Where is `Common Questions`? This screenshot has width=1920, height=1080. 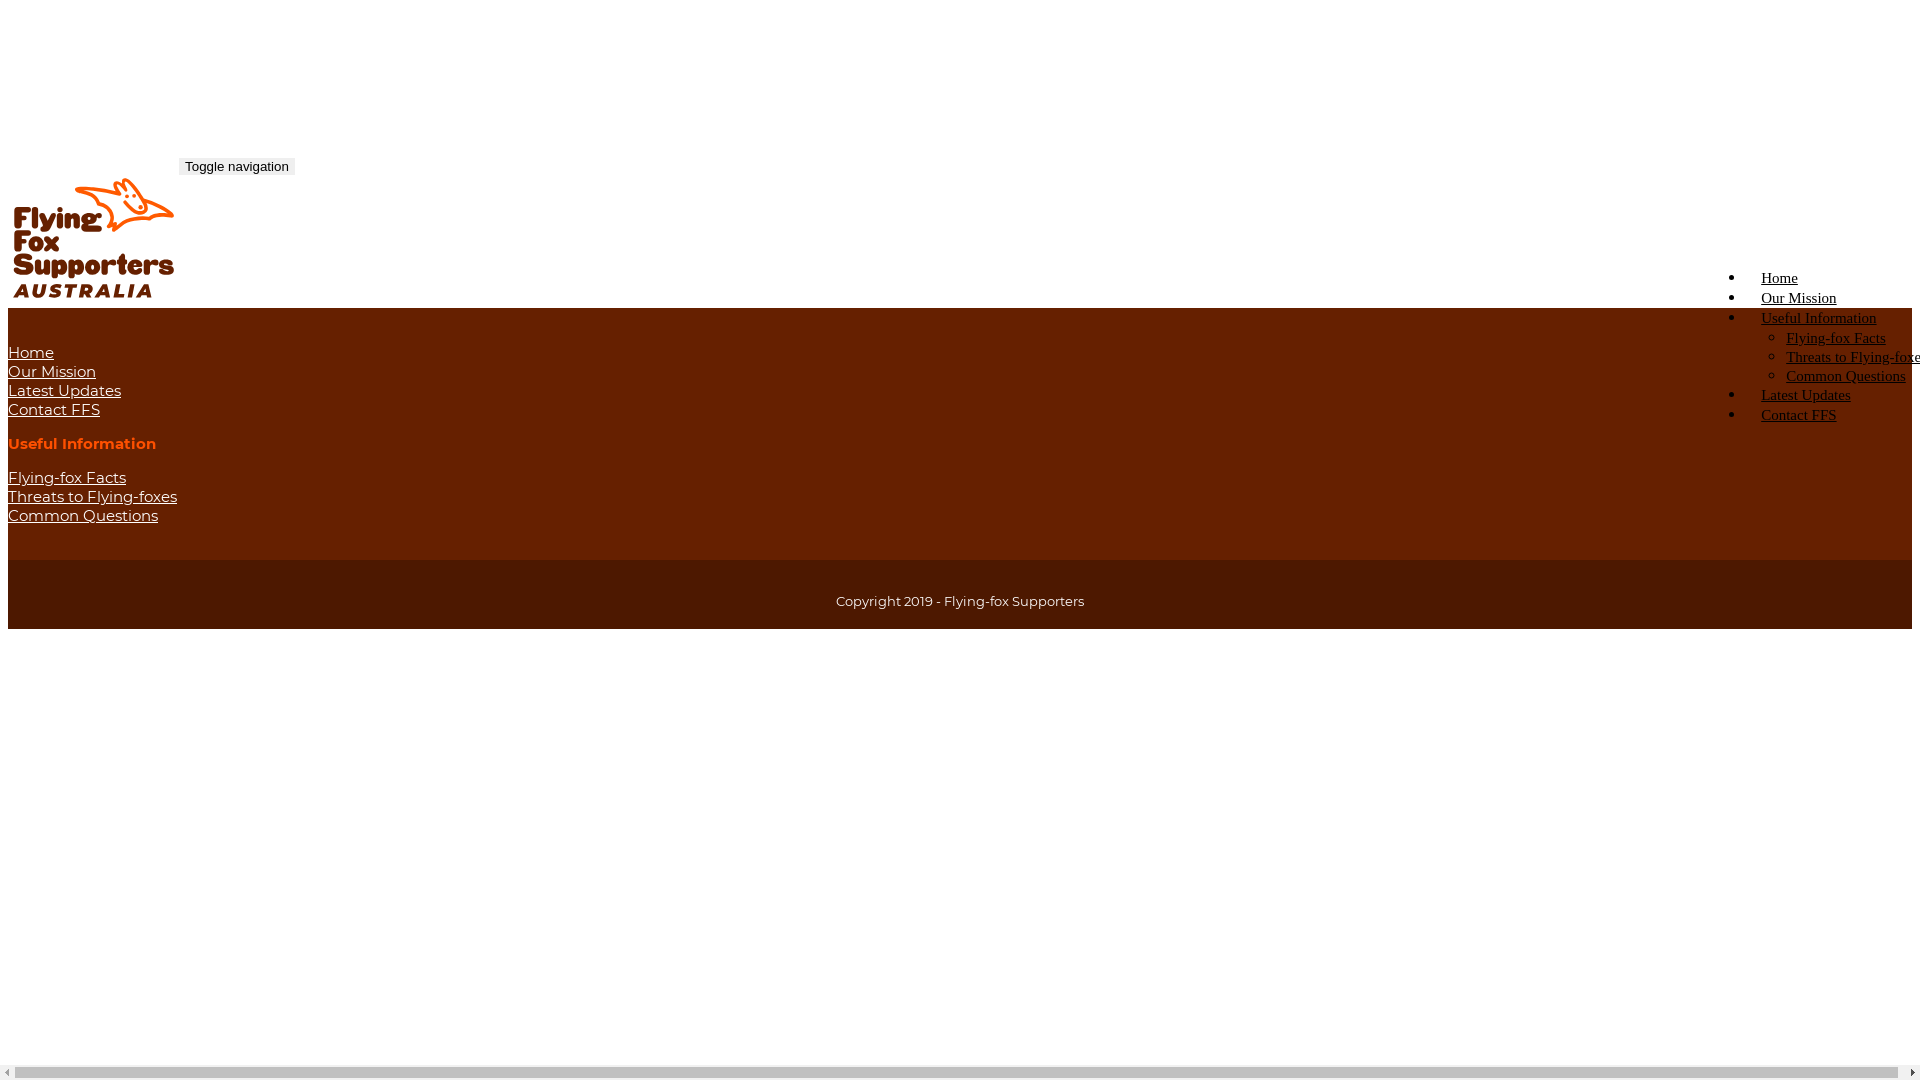 Common Questions is located at coordinates (1846, 376).